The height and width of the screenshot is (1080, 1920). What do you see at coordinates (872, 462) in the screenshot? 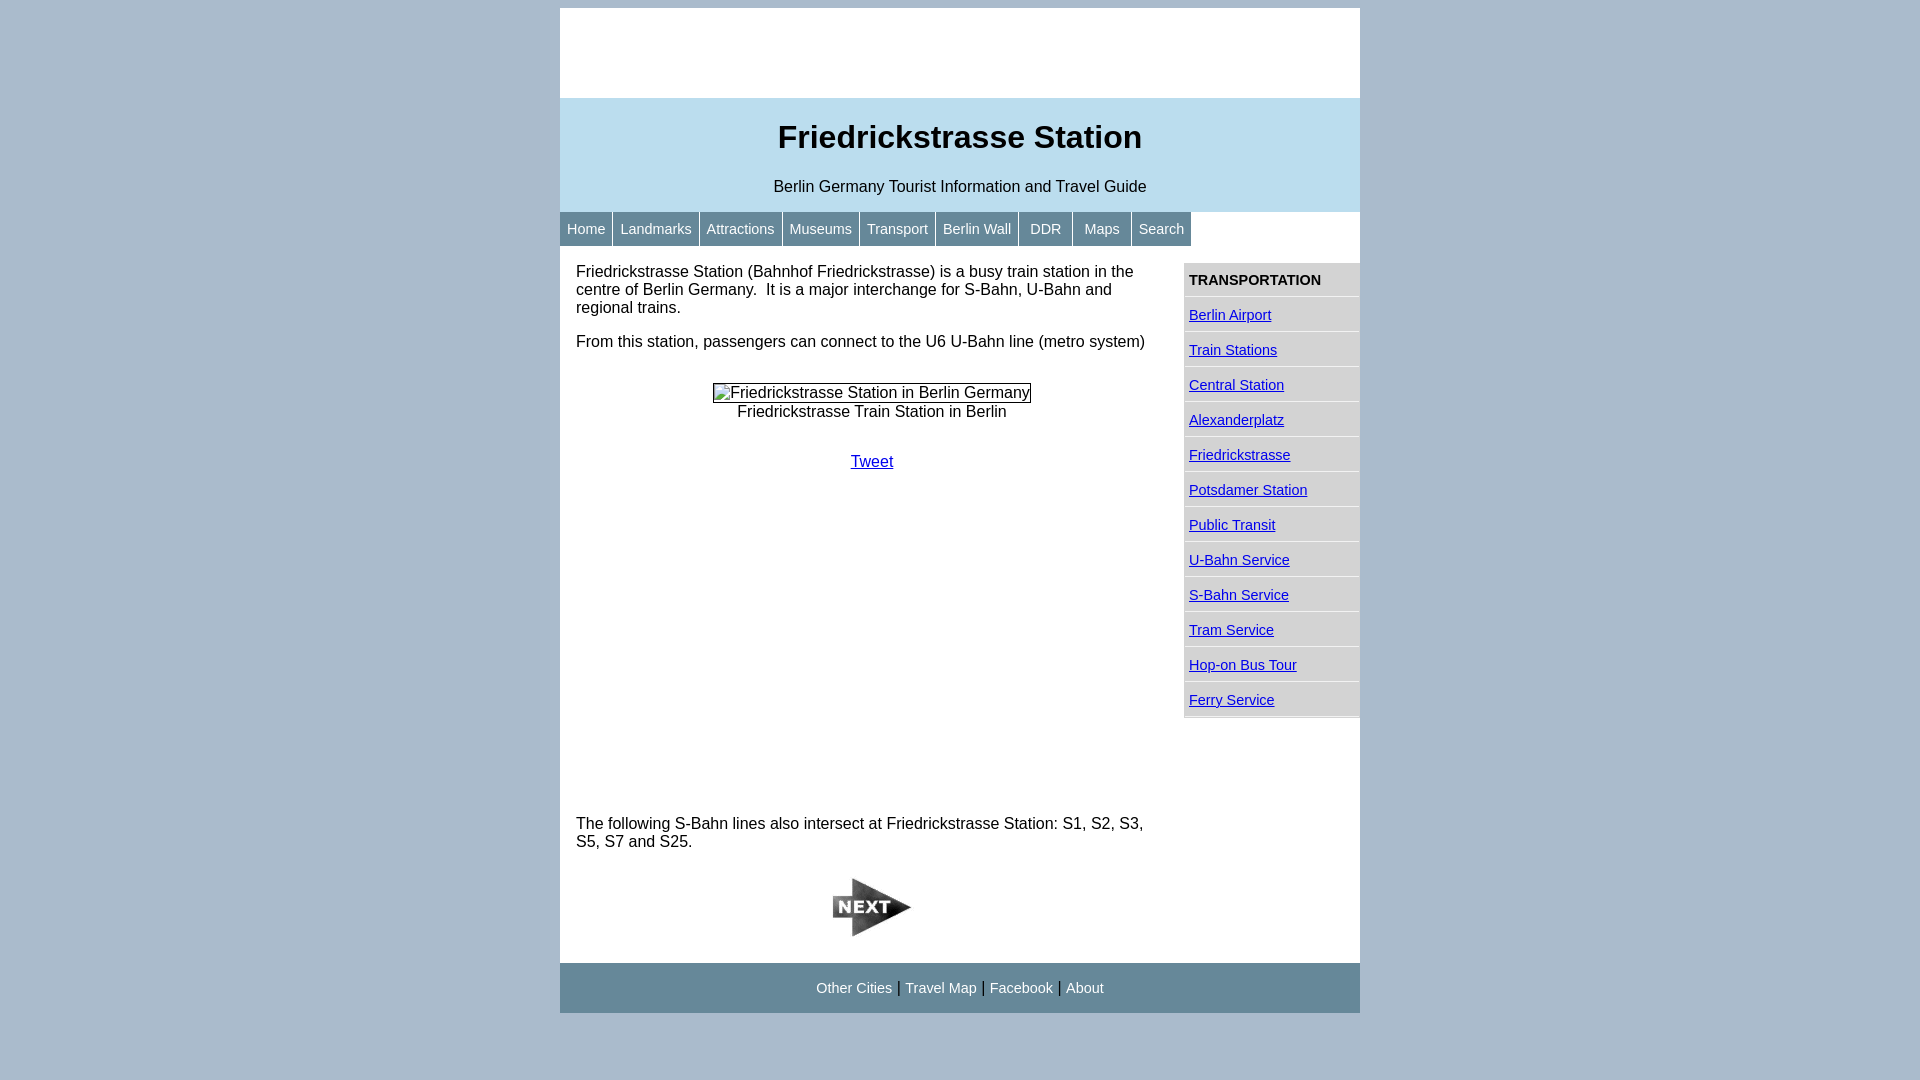
I see `Tweet` at bounding box center [872, 462].